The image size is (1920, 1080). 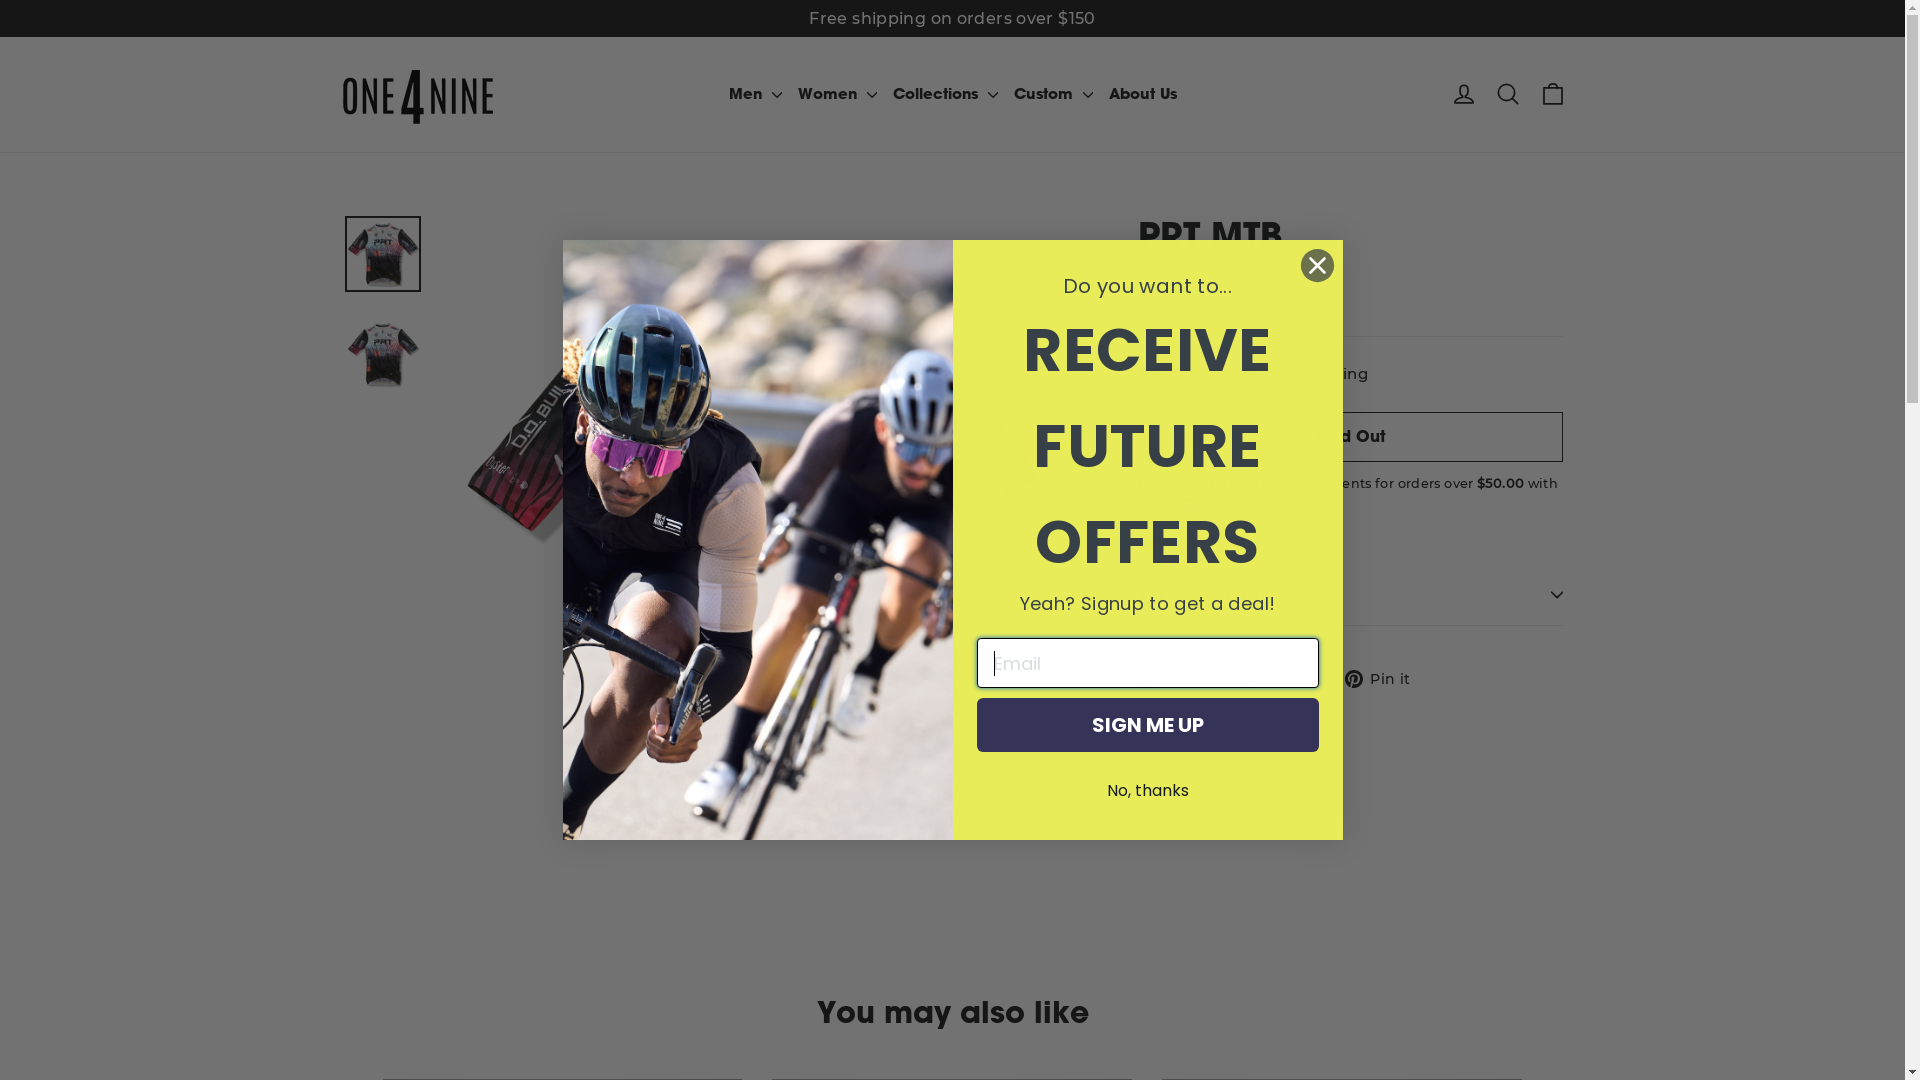 What do you see at coordinates (1464, 94) in the screenshot?
I see `Log in` at bounding box center [1464, 94].